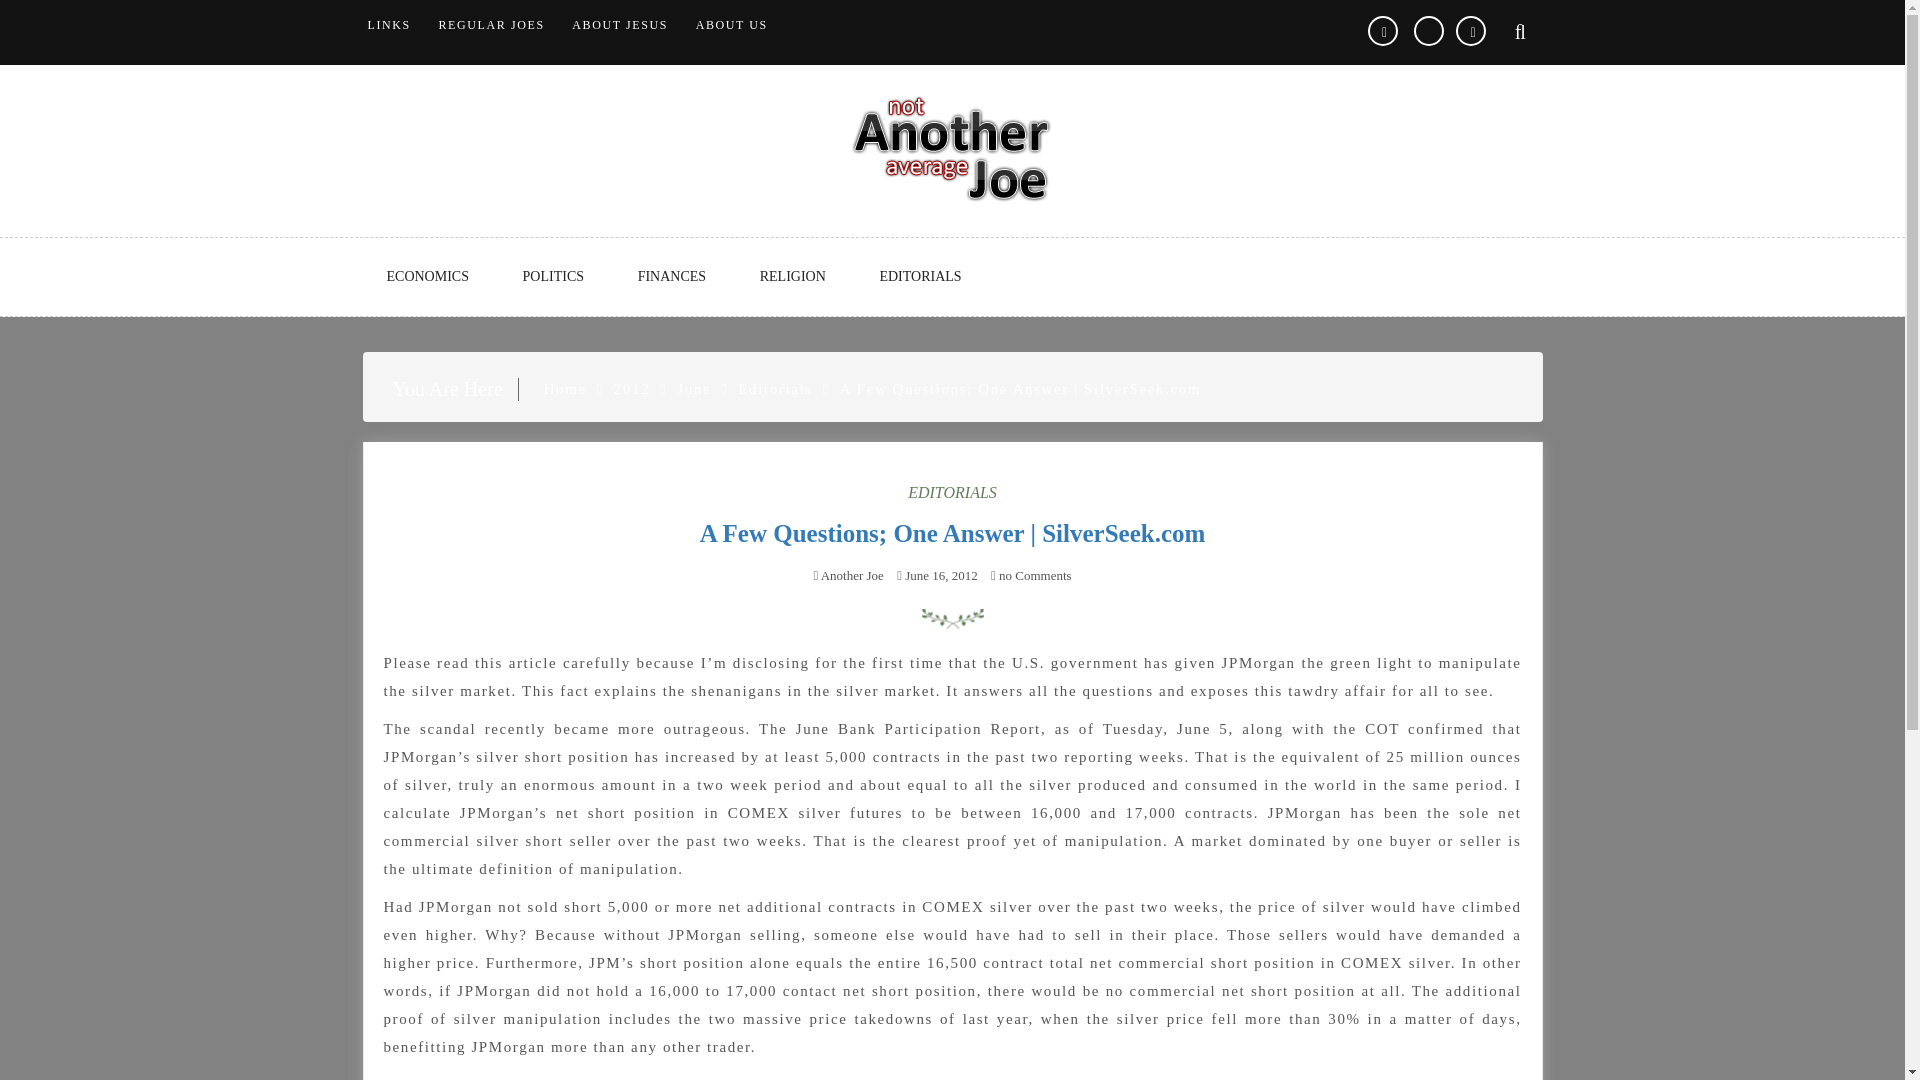 This screenshot has height=1080, width=1920. Describe the element at coordinates (940, 576) in the screenshot. I see `June 16, 2012` at that location.